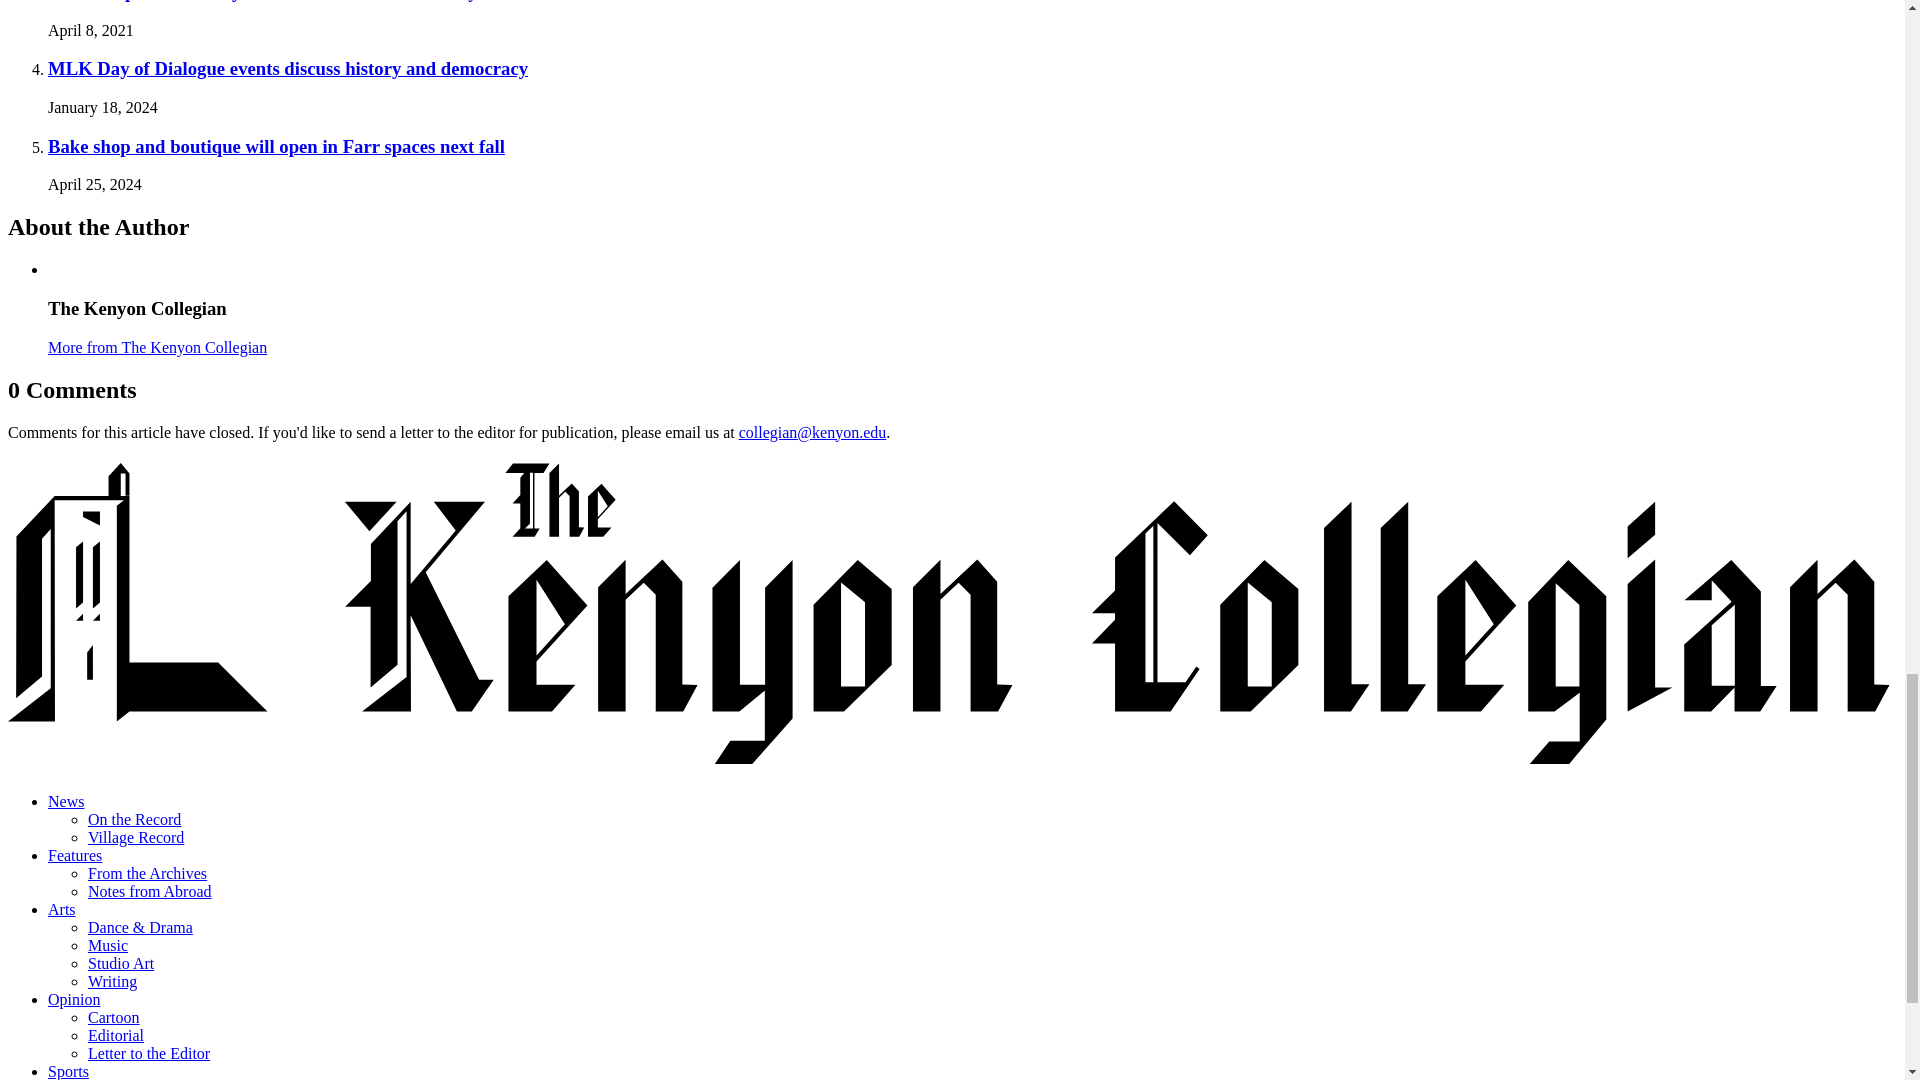 Image resolution: width=1920 pixels, height=1080 pixels. What do you see at coordinates (136, 837) in the screenshot?
I see `Village Record` at bounding box center [136, 837].